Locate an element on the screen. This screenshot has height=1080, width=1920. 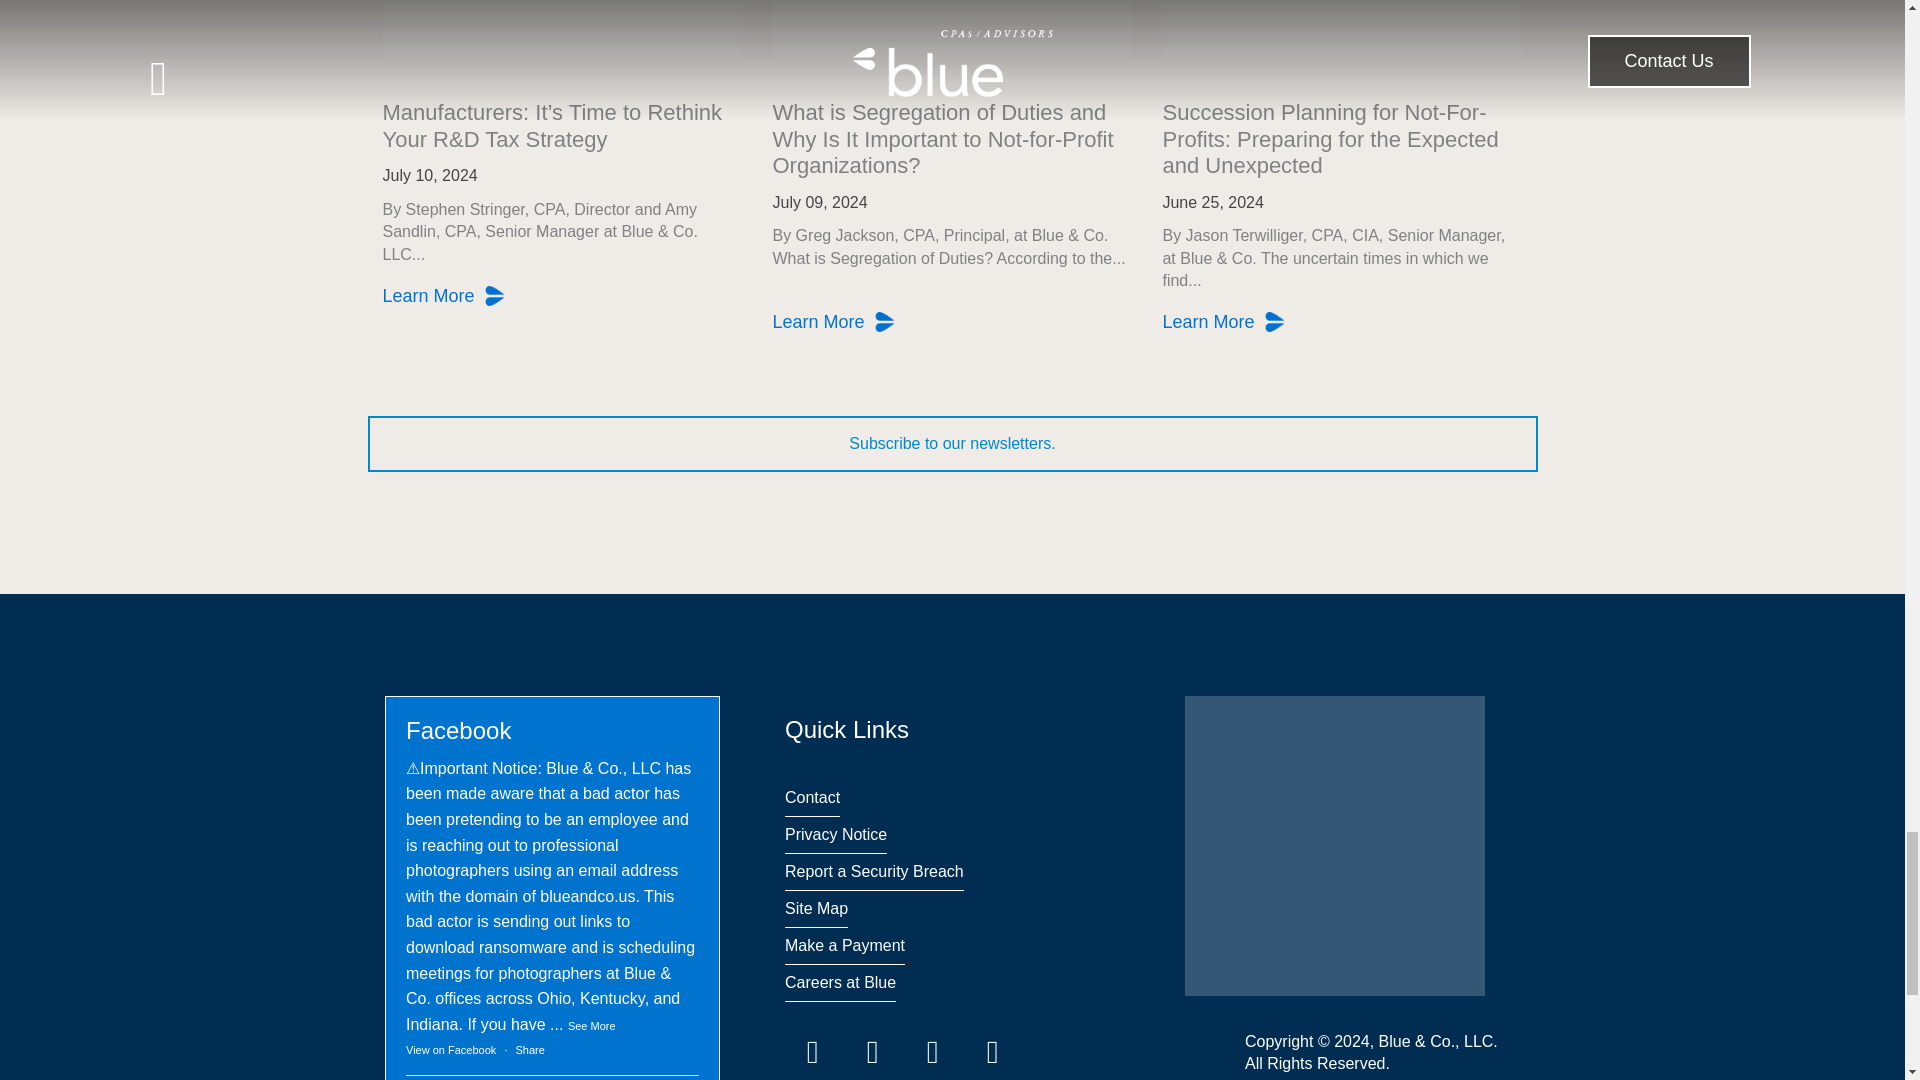
Share is located at coordinates (530, 1050).